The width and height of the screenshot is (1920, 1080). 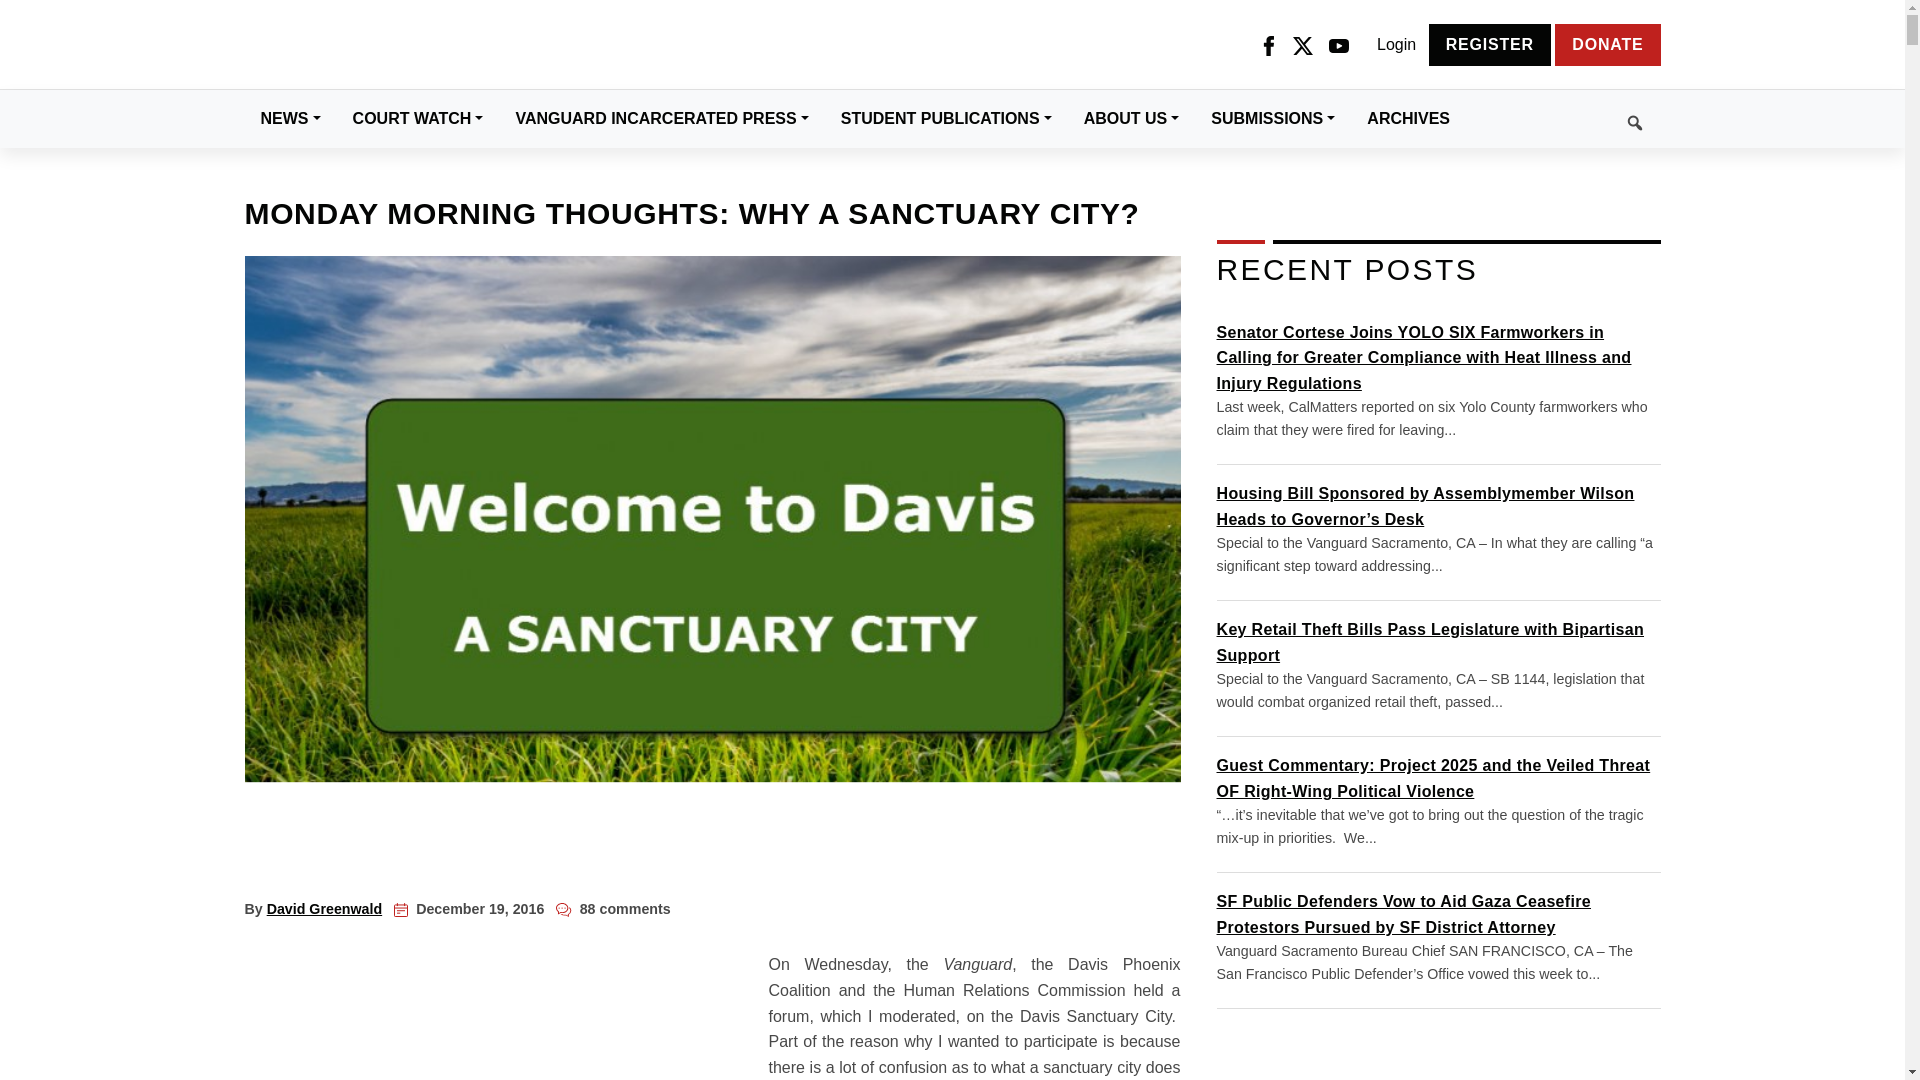 I want to click on Facebook, so click(x=1268, y=45).